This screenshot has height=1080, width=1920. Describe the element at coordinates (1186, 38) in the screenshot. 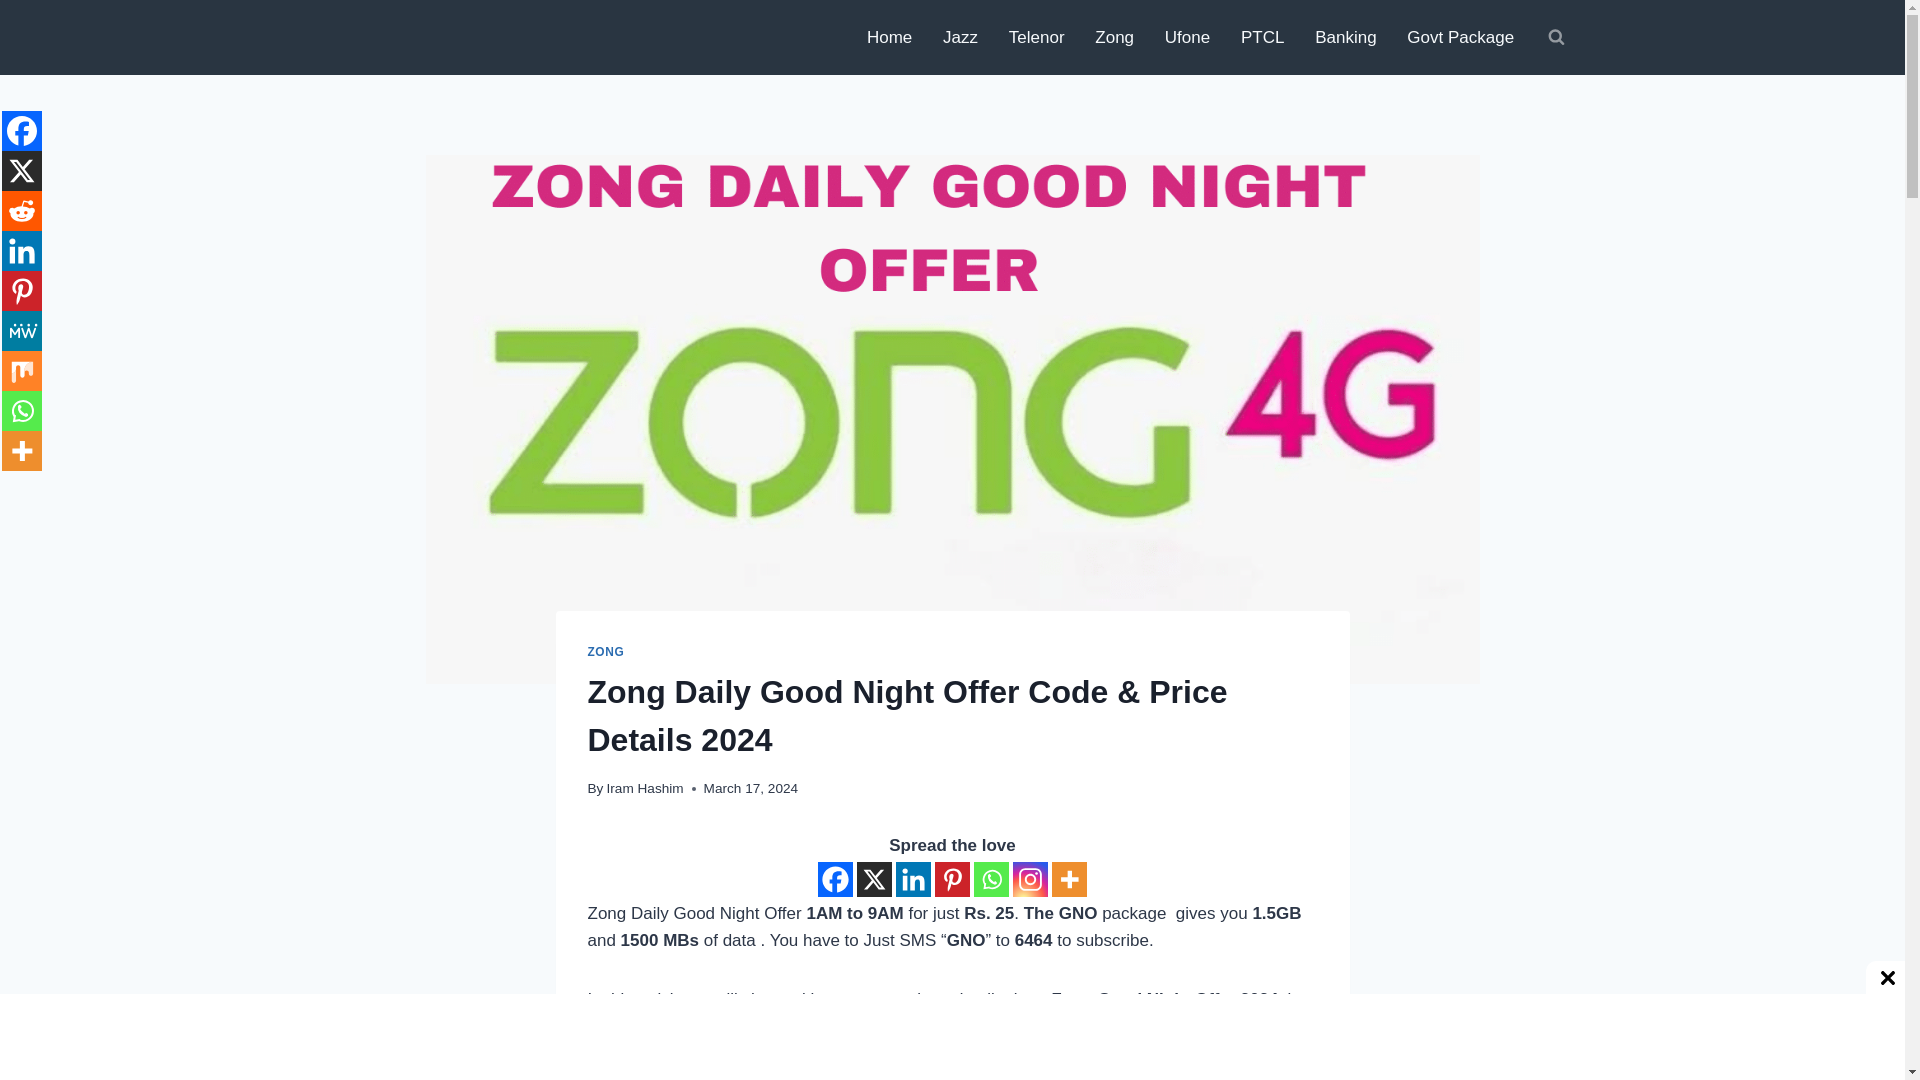

I see `Ufone` at that location.